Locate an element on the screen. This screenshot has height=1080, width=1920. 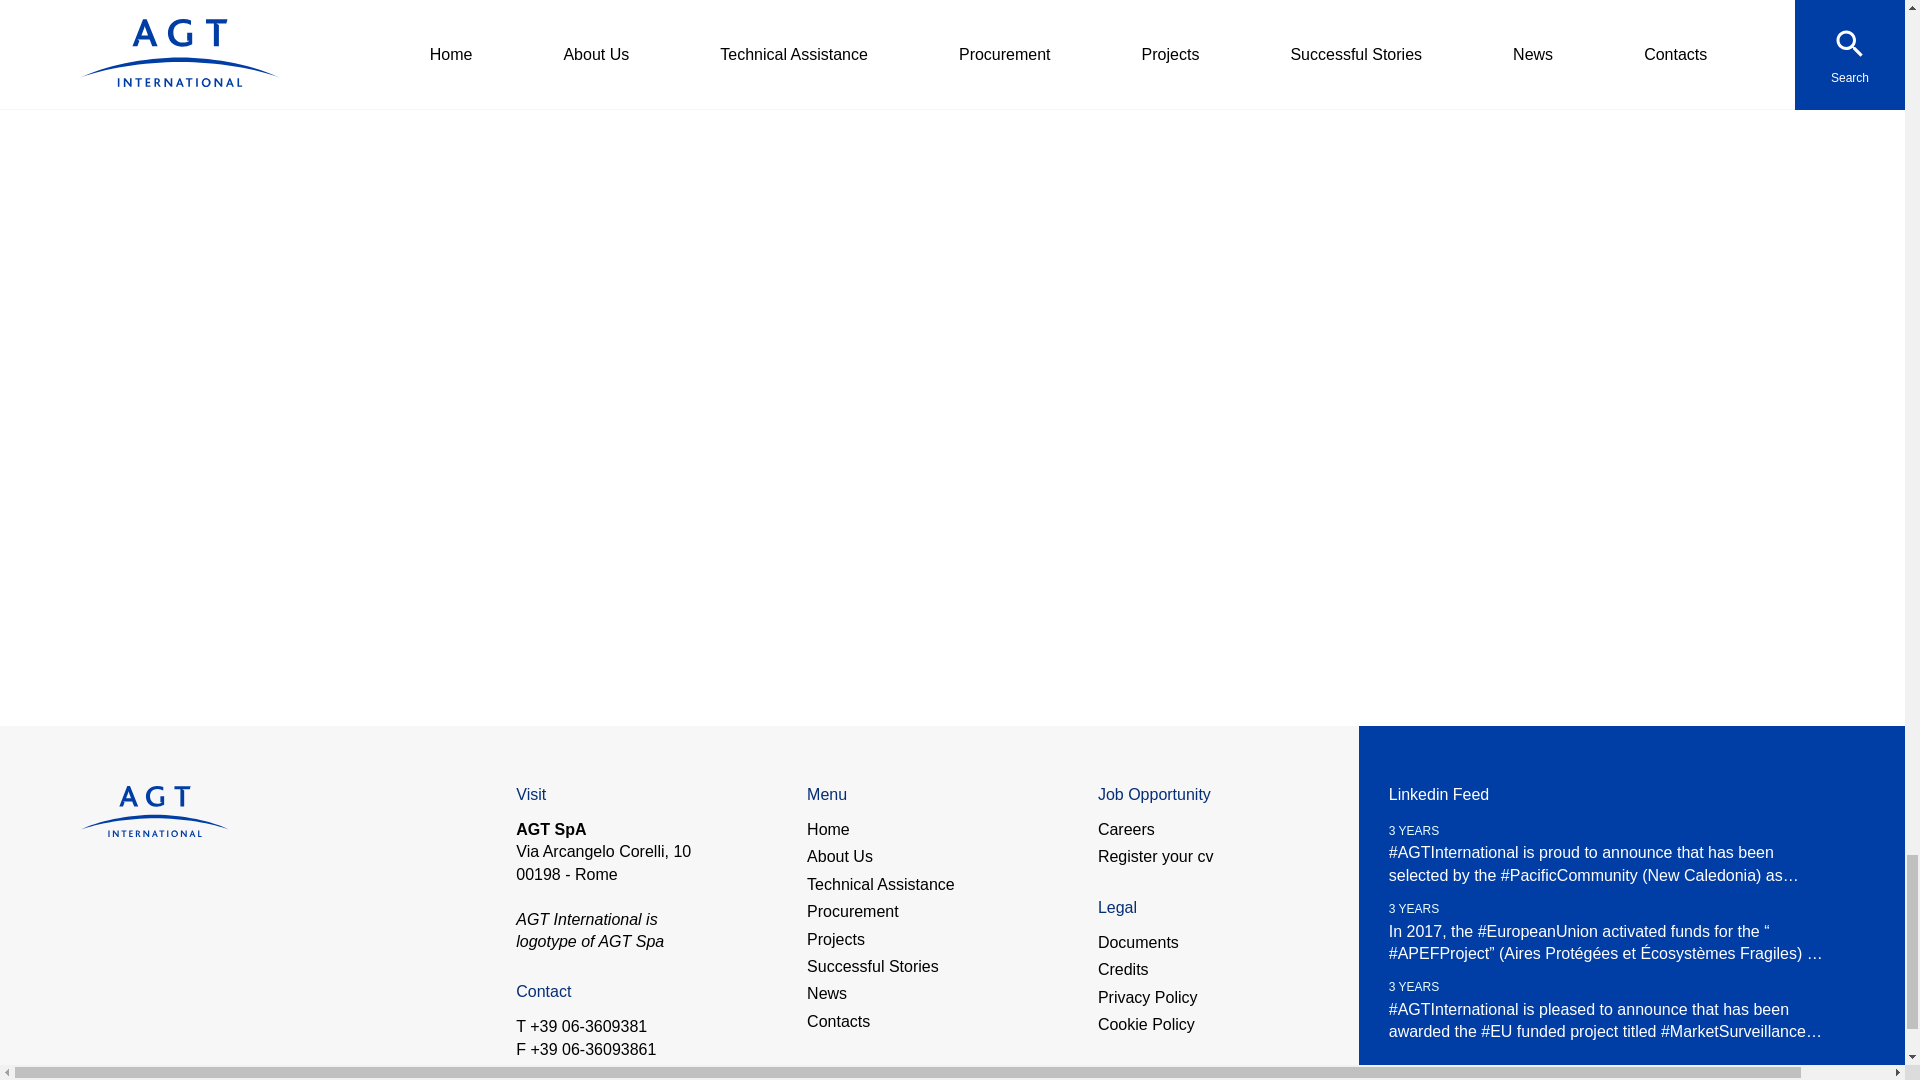
Technical Assistance is located at coordinates (880, 884).